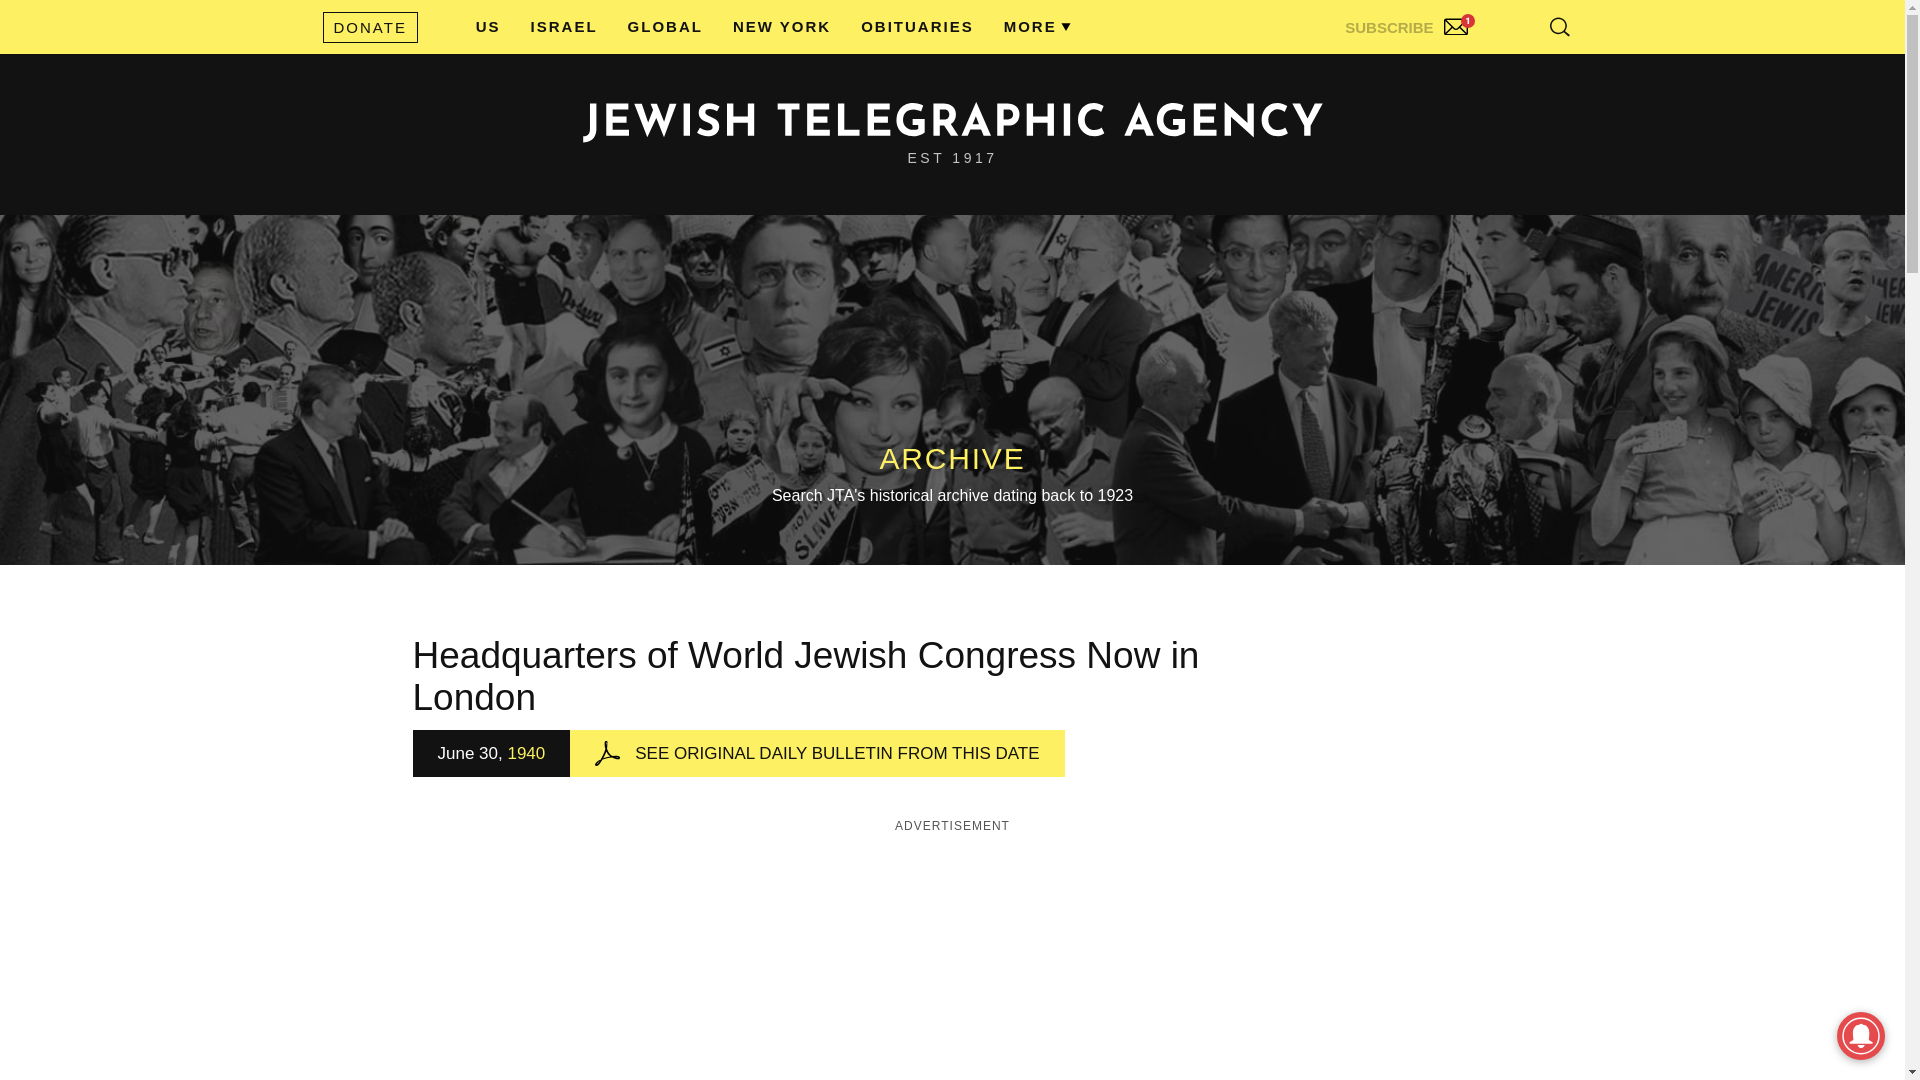 This screenshot has height=1080, width=1920. What do you see at coordinates (664, 26) in the screenshot?
I see `GLOBAL` at bounding box center [664, 26].